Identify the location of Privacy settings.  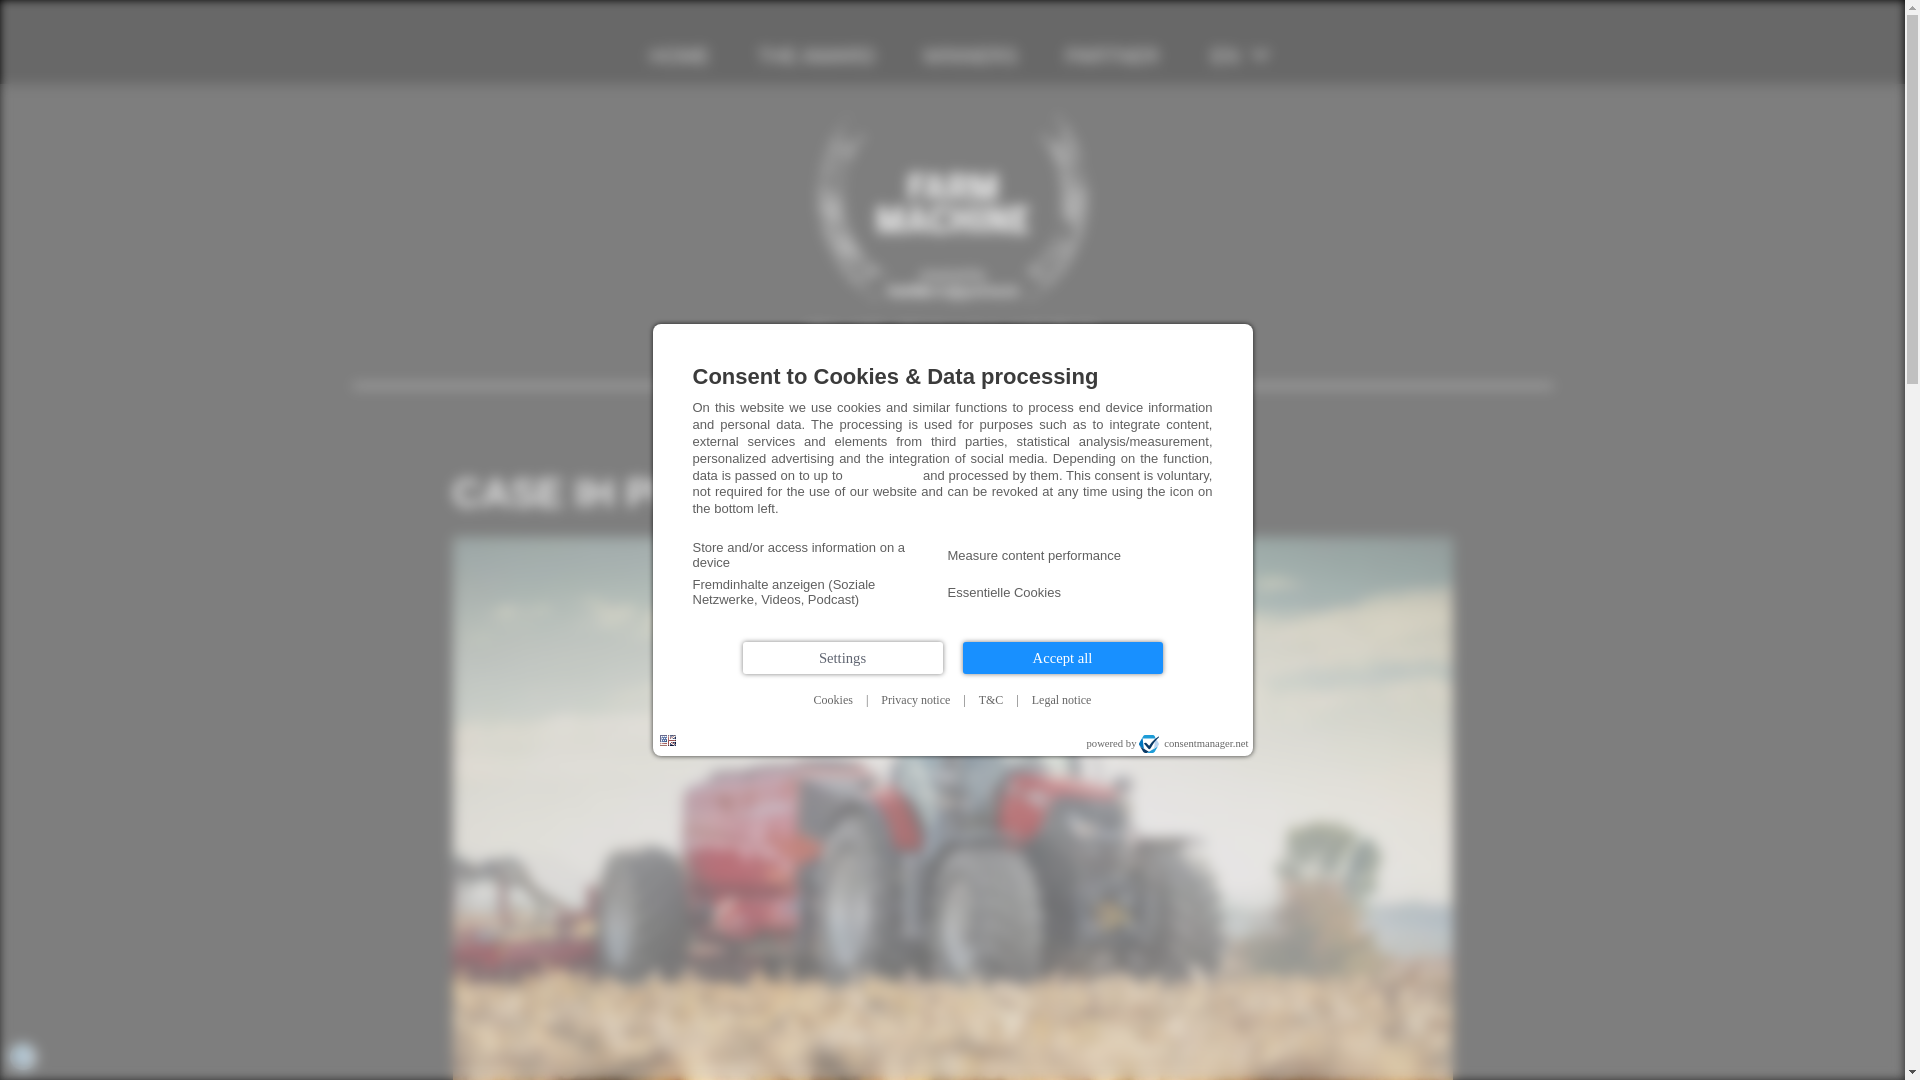
(22, 1056).